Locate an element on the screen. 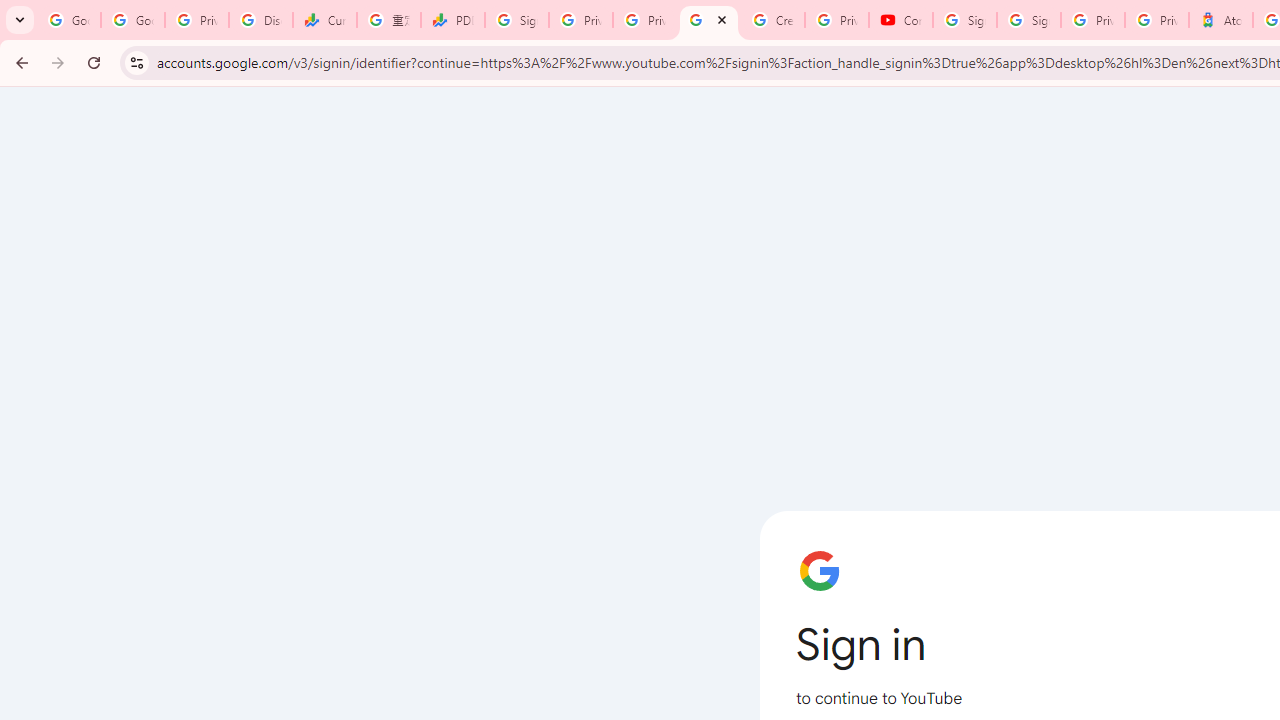 This screenshot has height=720, width=1280. Sign in - Google Accounts is located at coordinates (965, 20).